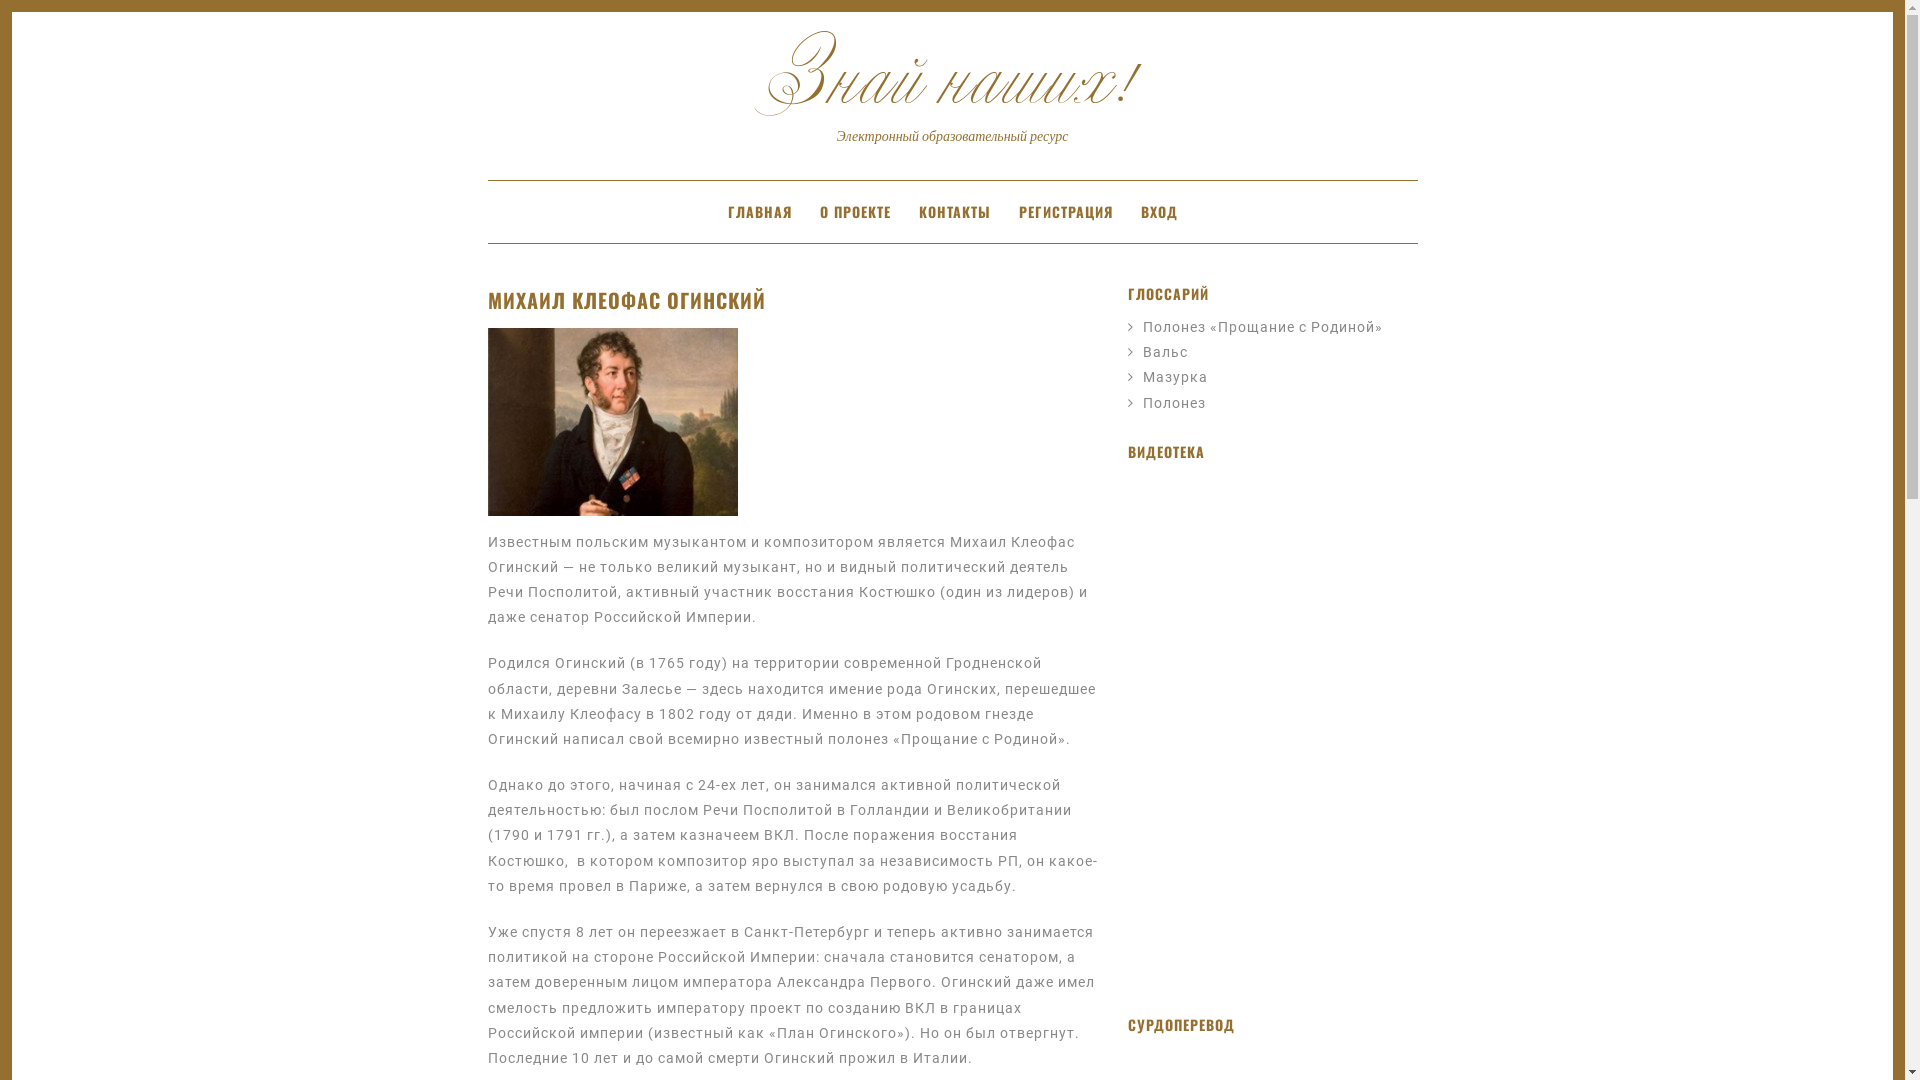 The height and width of the screenshot is (1080, 1920). I want to click on SKIP TO CONTENT, so click(545, 208).